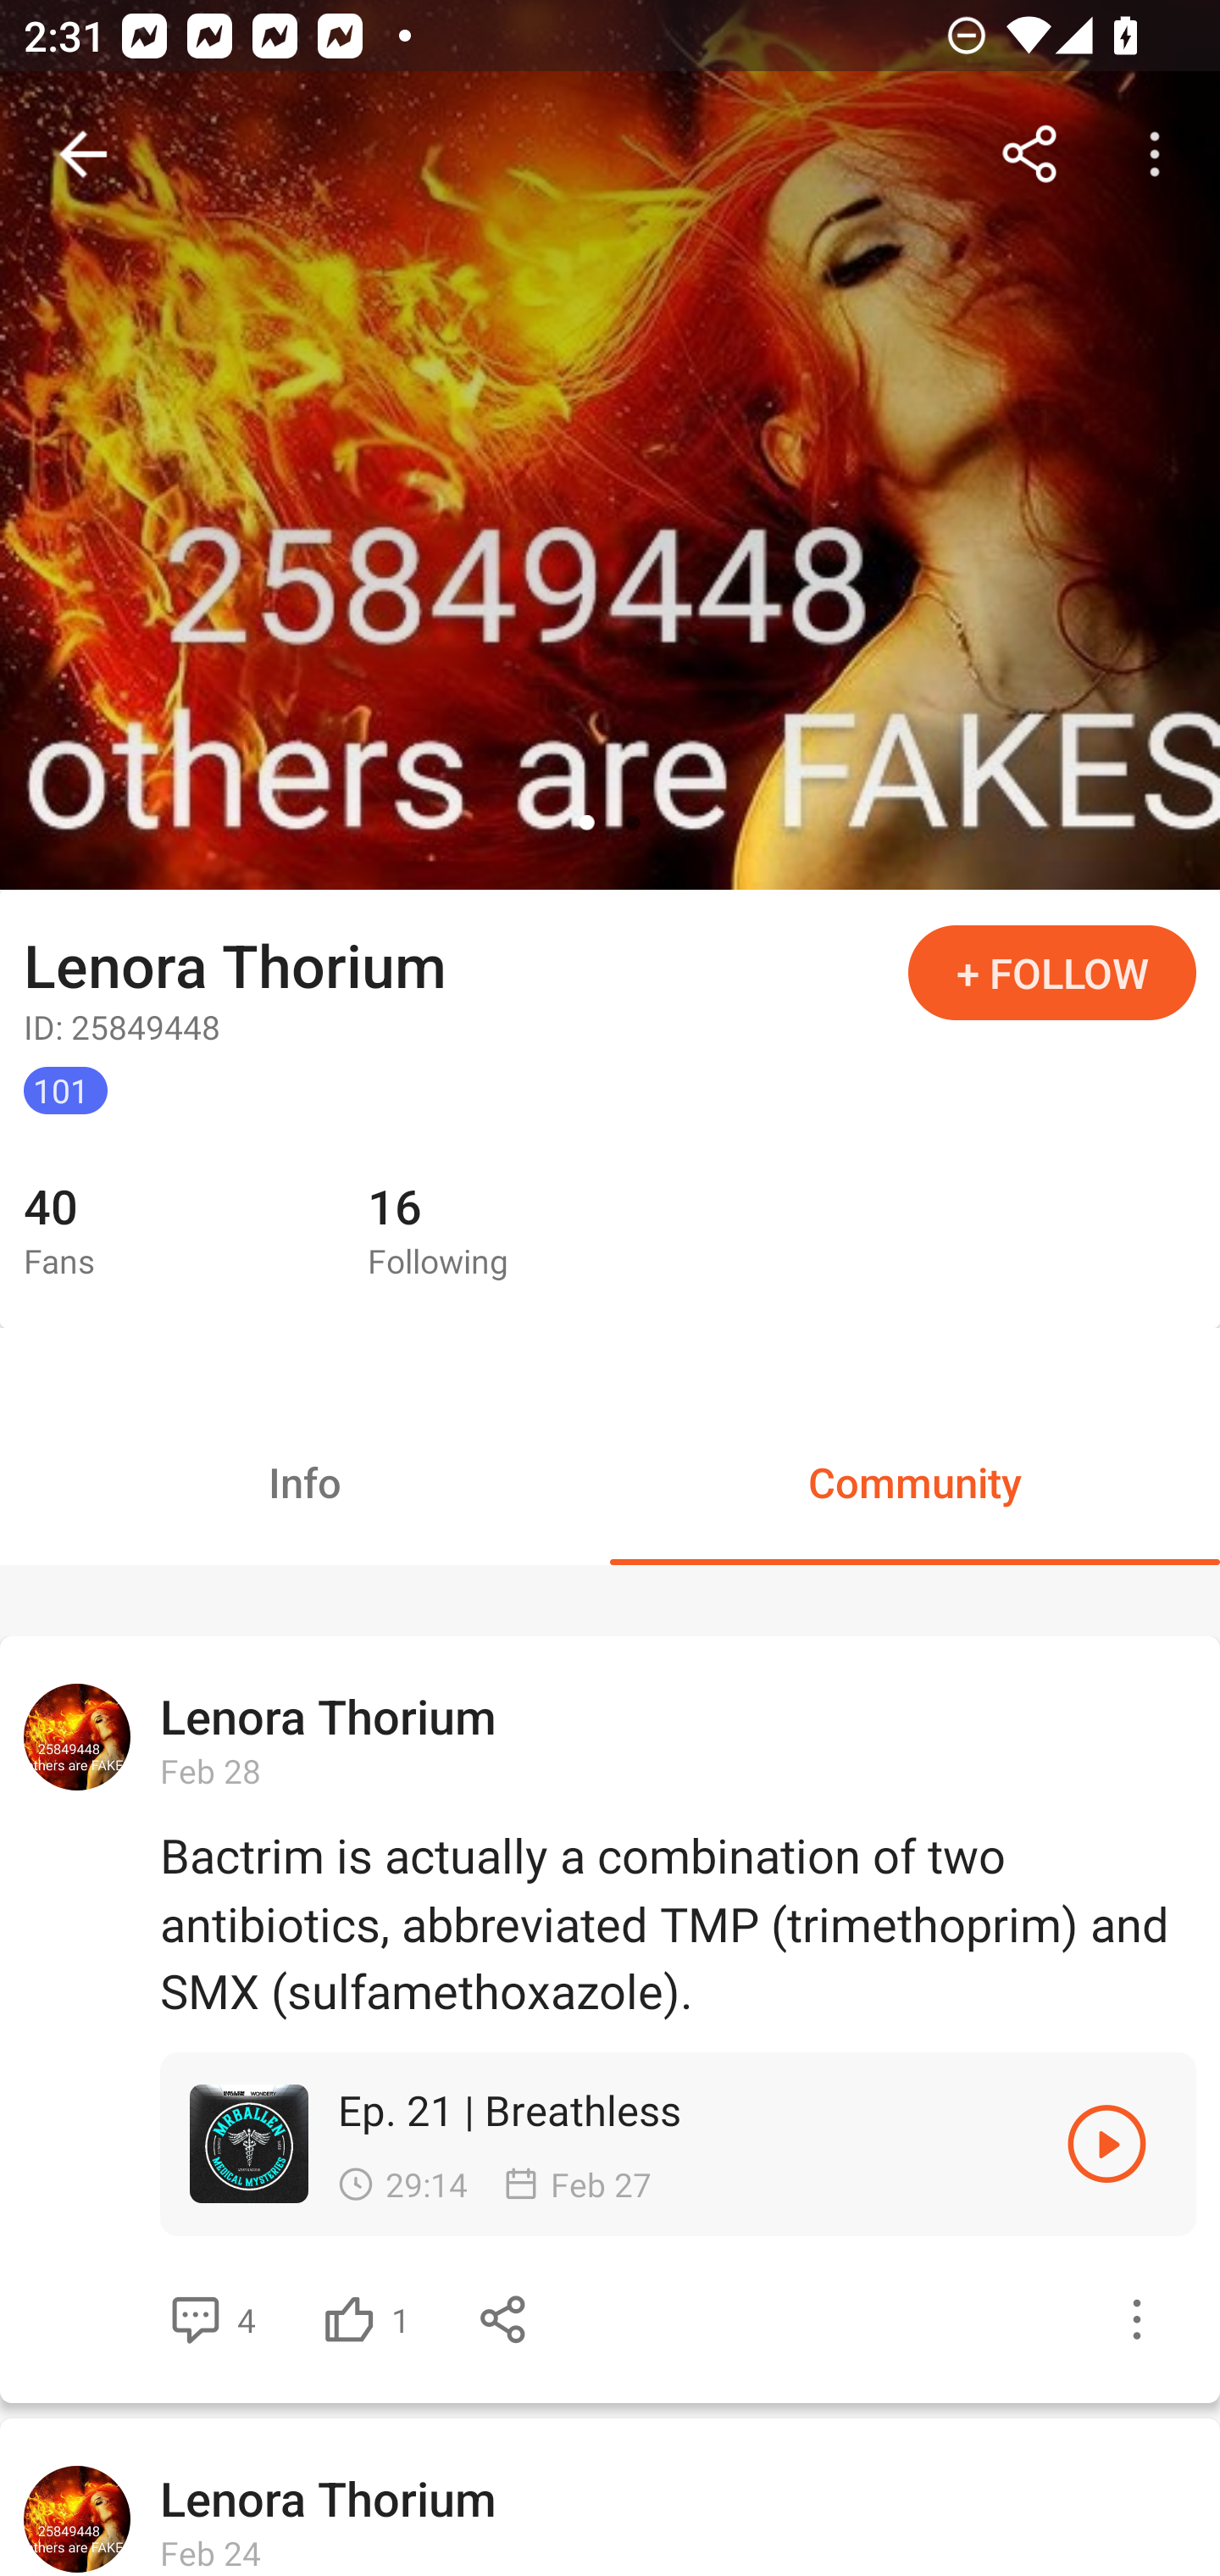  Describe the element at coordinates (610, 2497) in the screenshot. I see `Lenora Thorium Feb 24` at that location.